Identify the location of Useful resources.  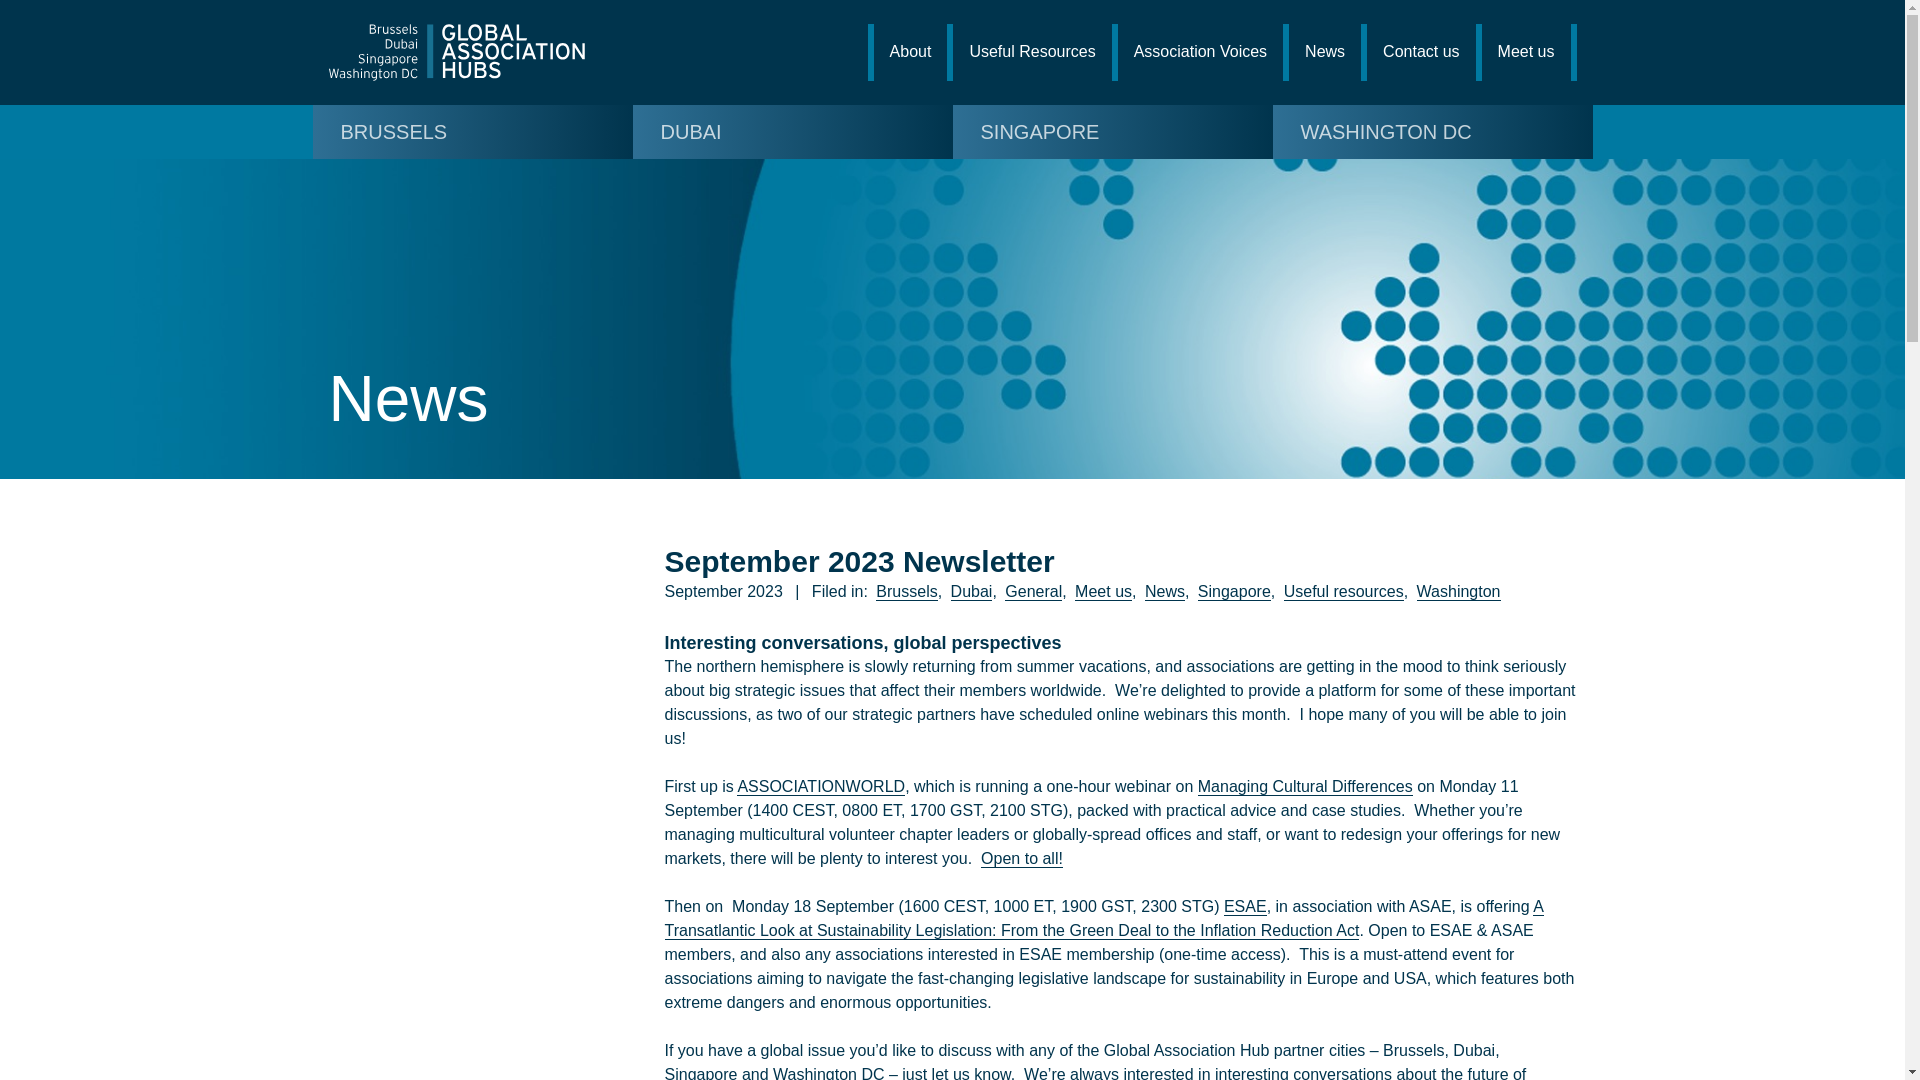
(1344, 592).